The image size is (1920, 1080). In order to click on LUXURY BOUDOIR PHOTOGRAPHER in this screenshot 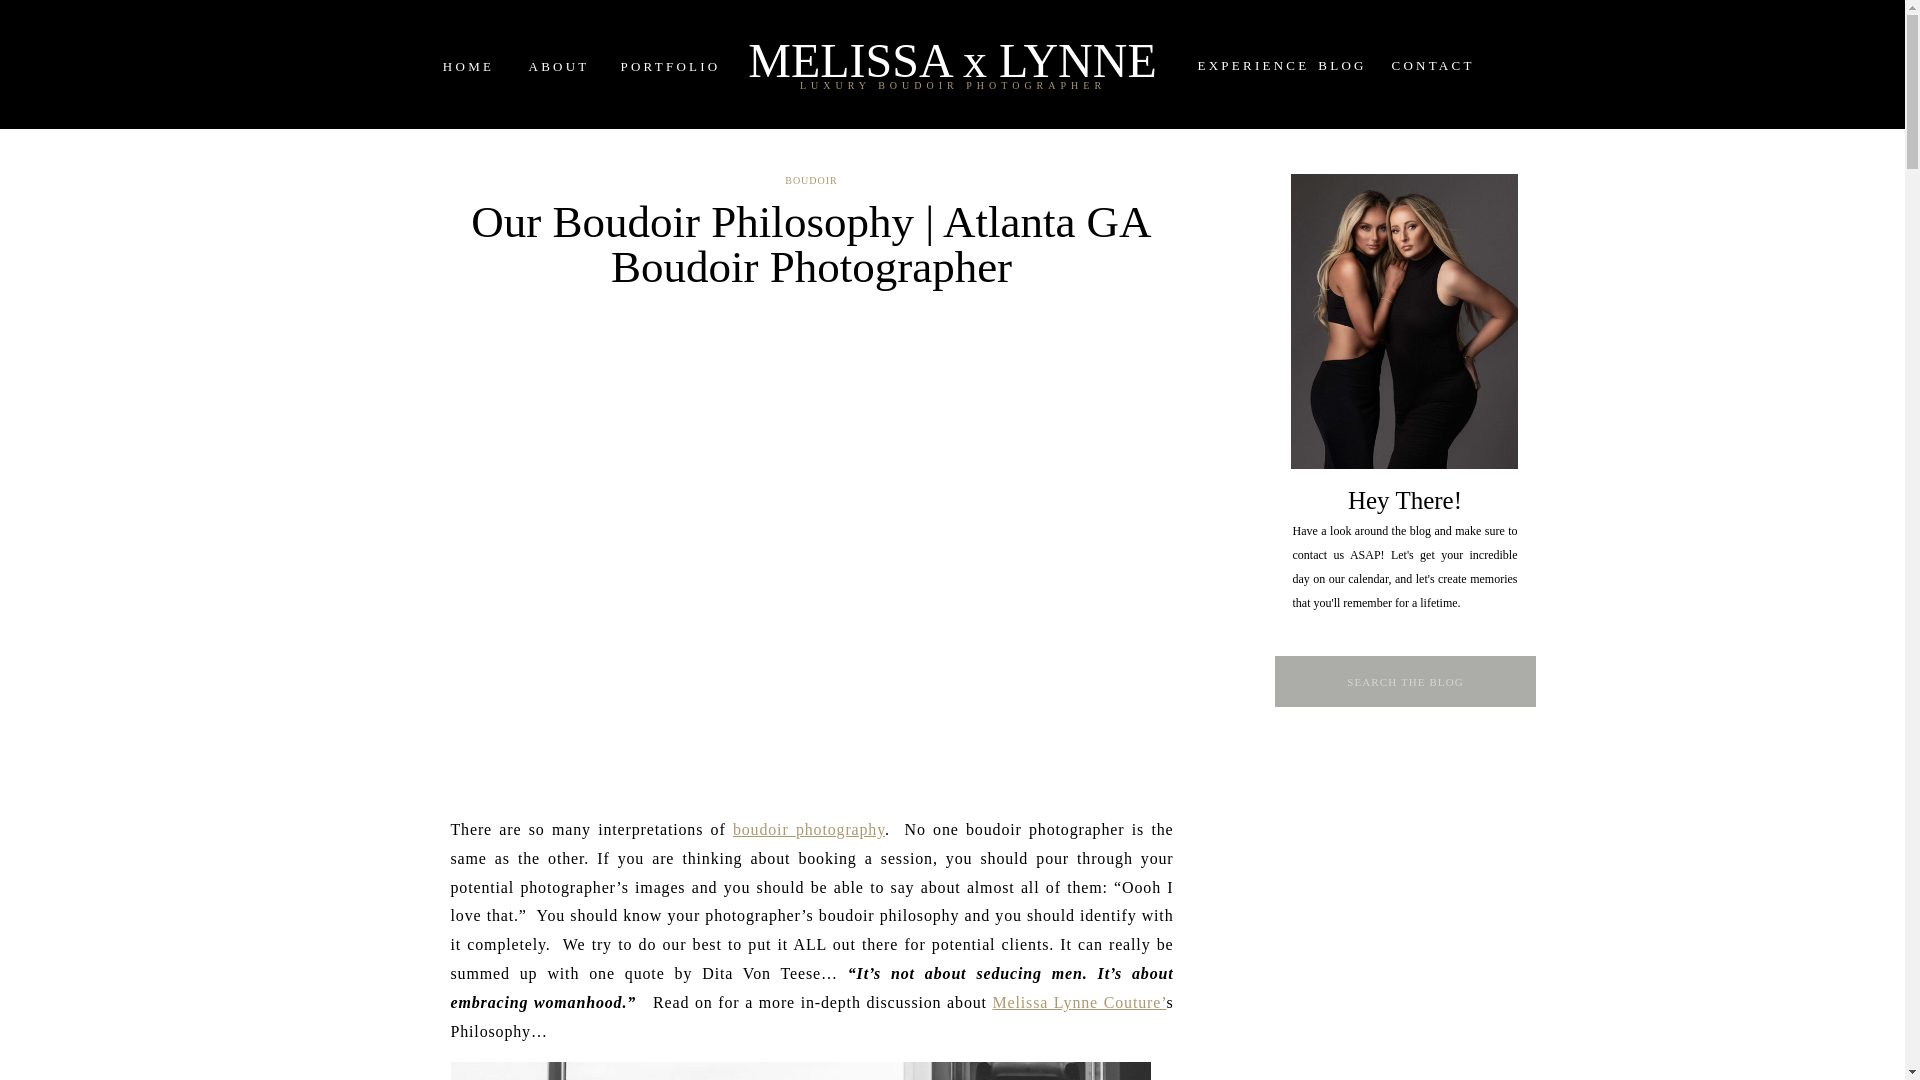, I will do `click(953, 84)`.